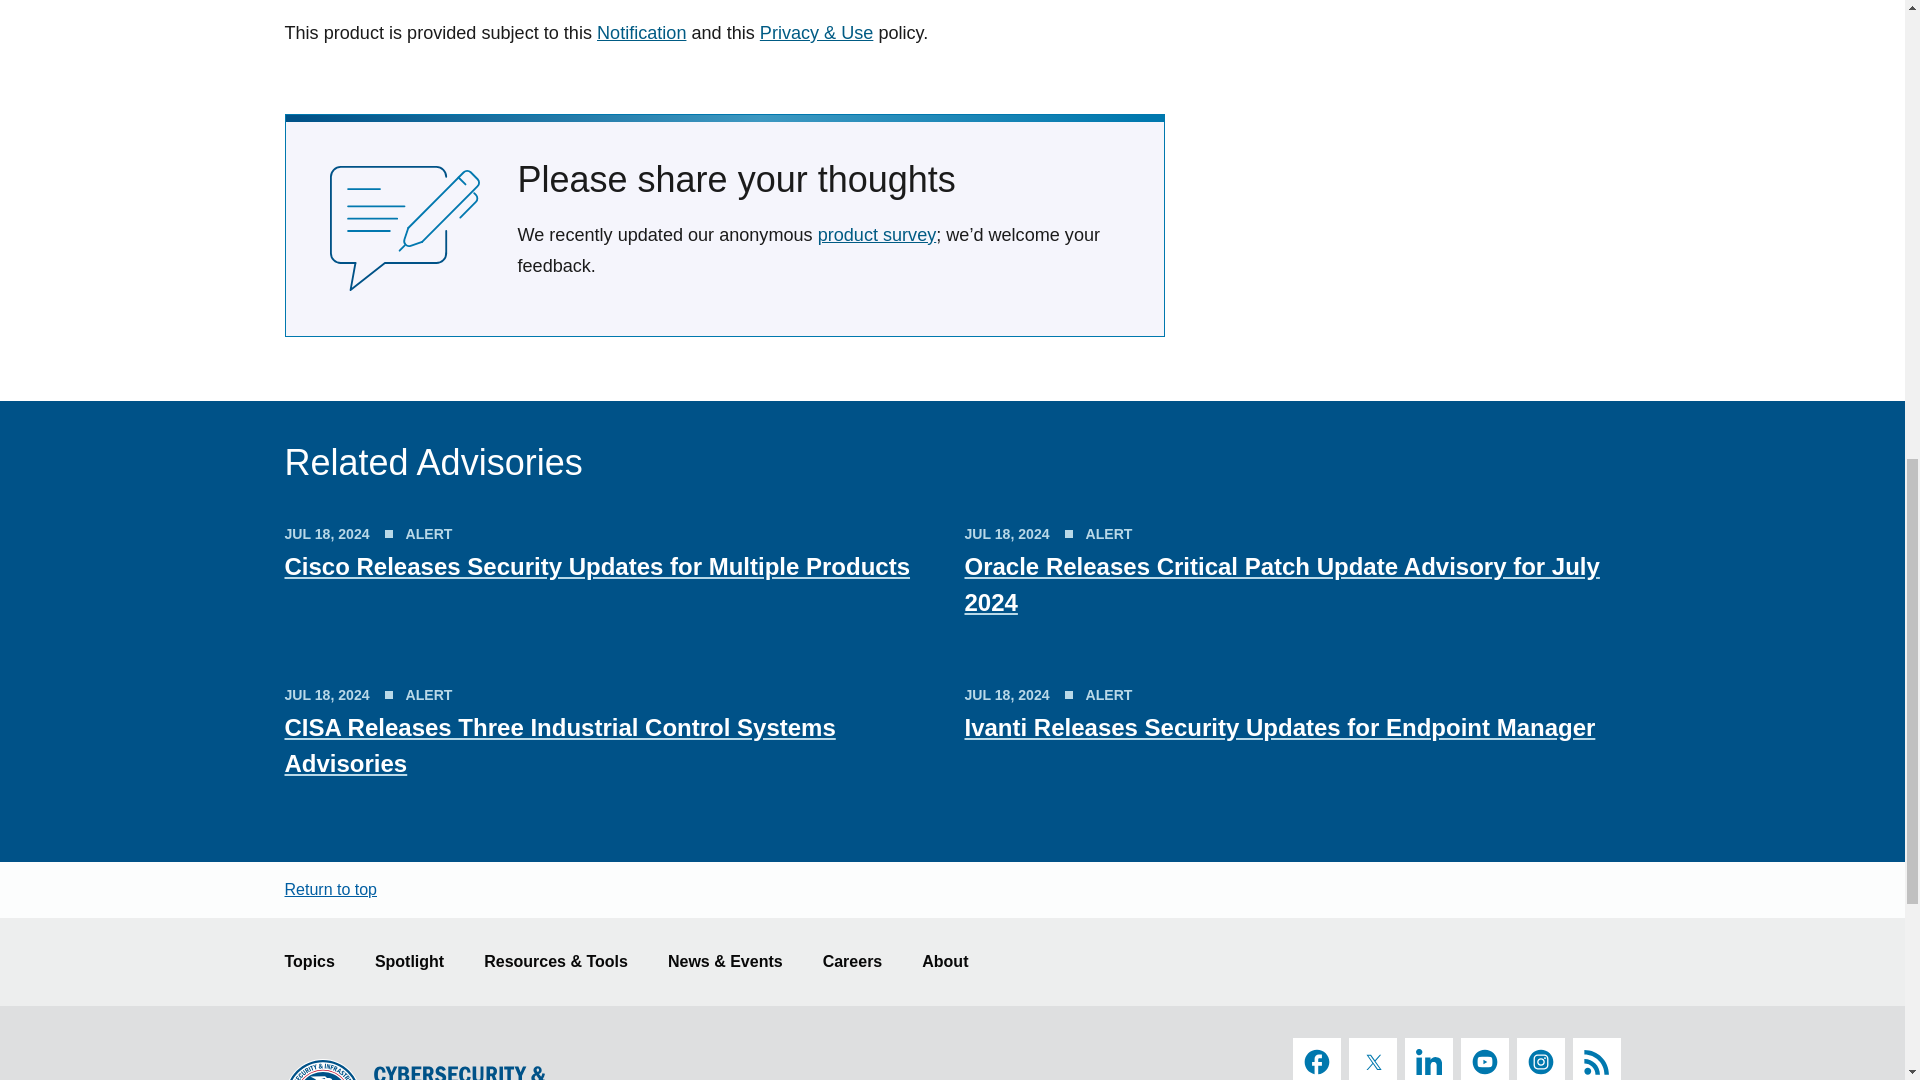 This screenshot has width=1920, height=1080. What do you see at coordinates (597, 566) in the screenshot?
I see `Cisco Releases Security Updates for Multiple Products` at bounding box center [597, 566].